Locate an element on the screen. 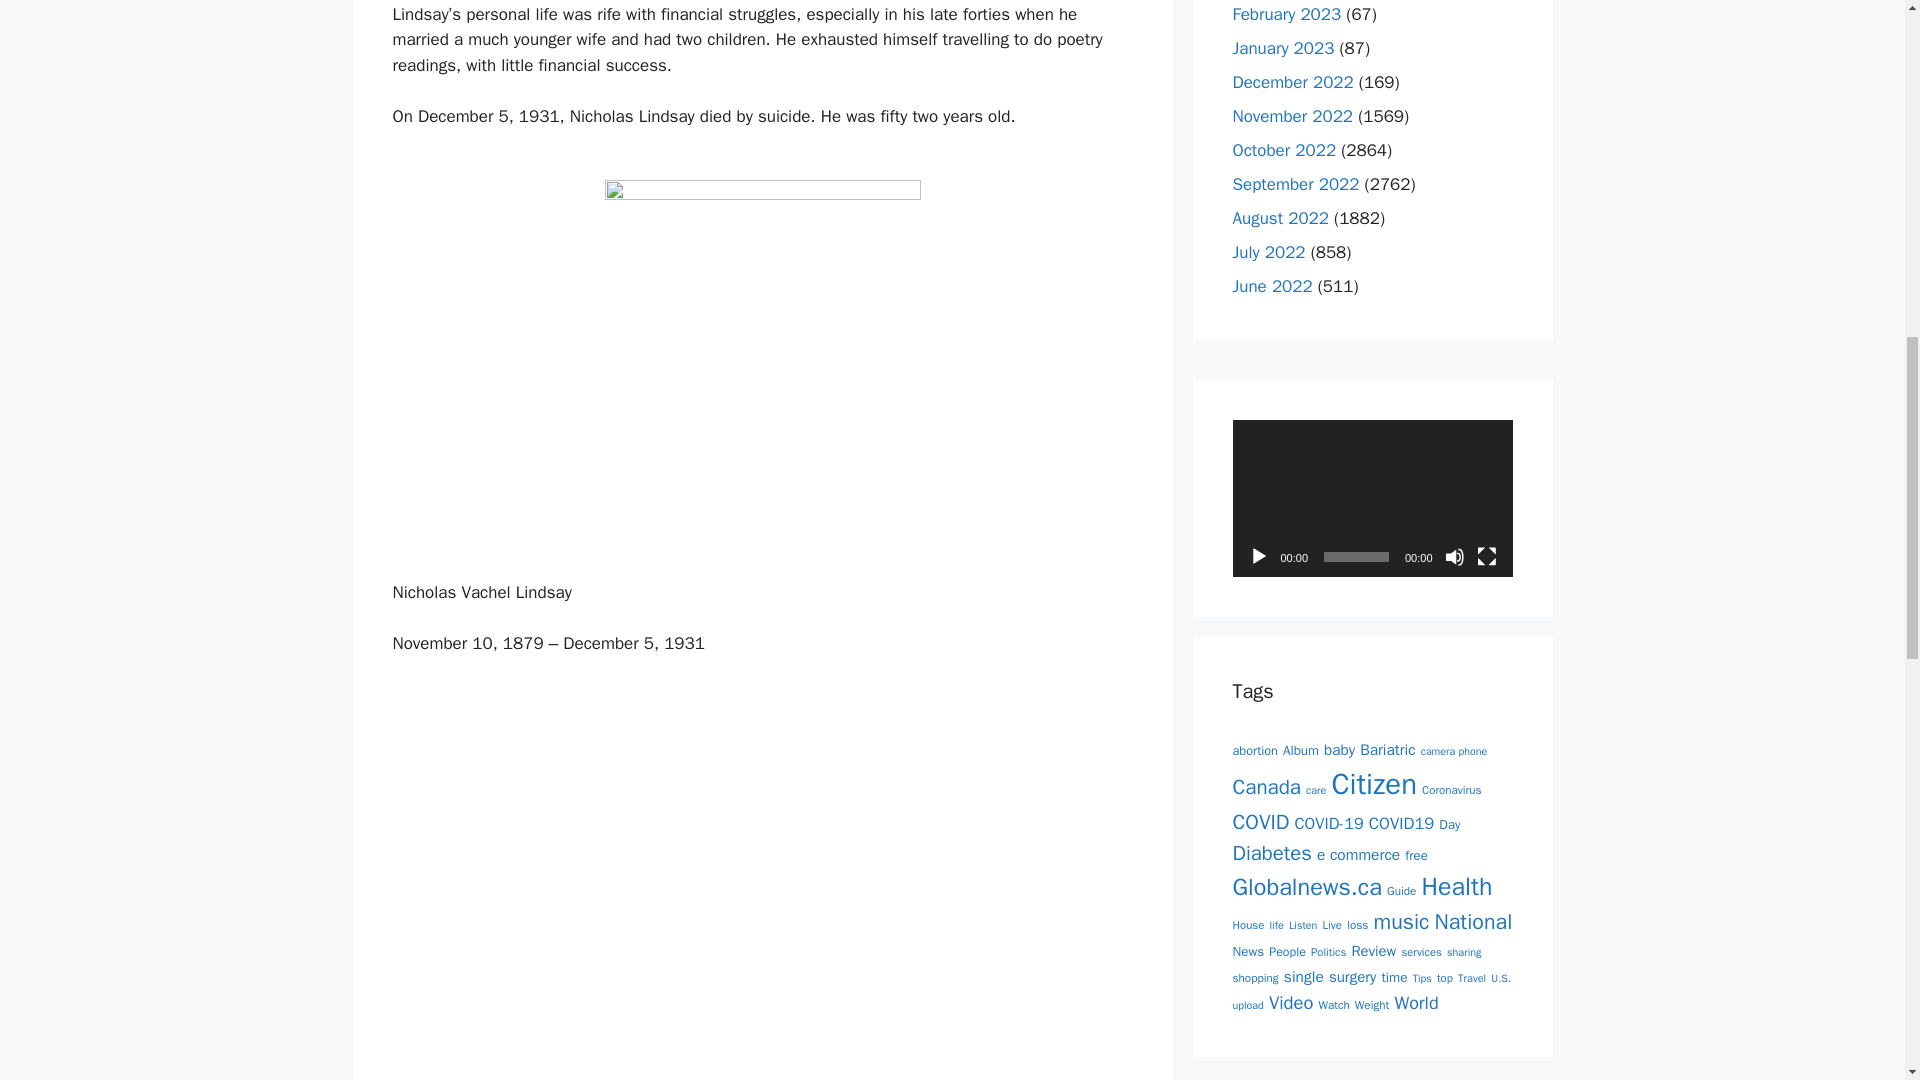 The image size is (1920, 1080). December 2022 is located at coordinates (1292, 82).